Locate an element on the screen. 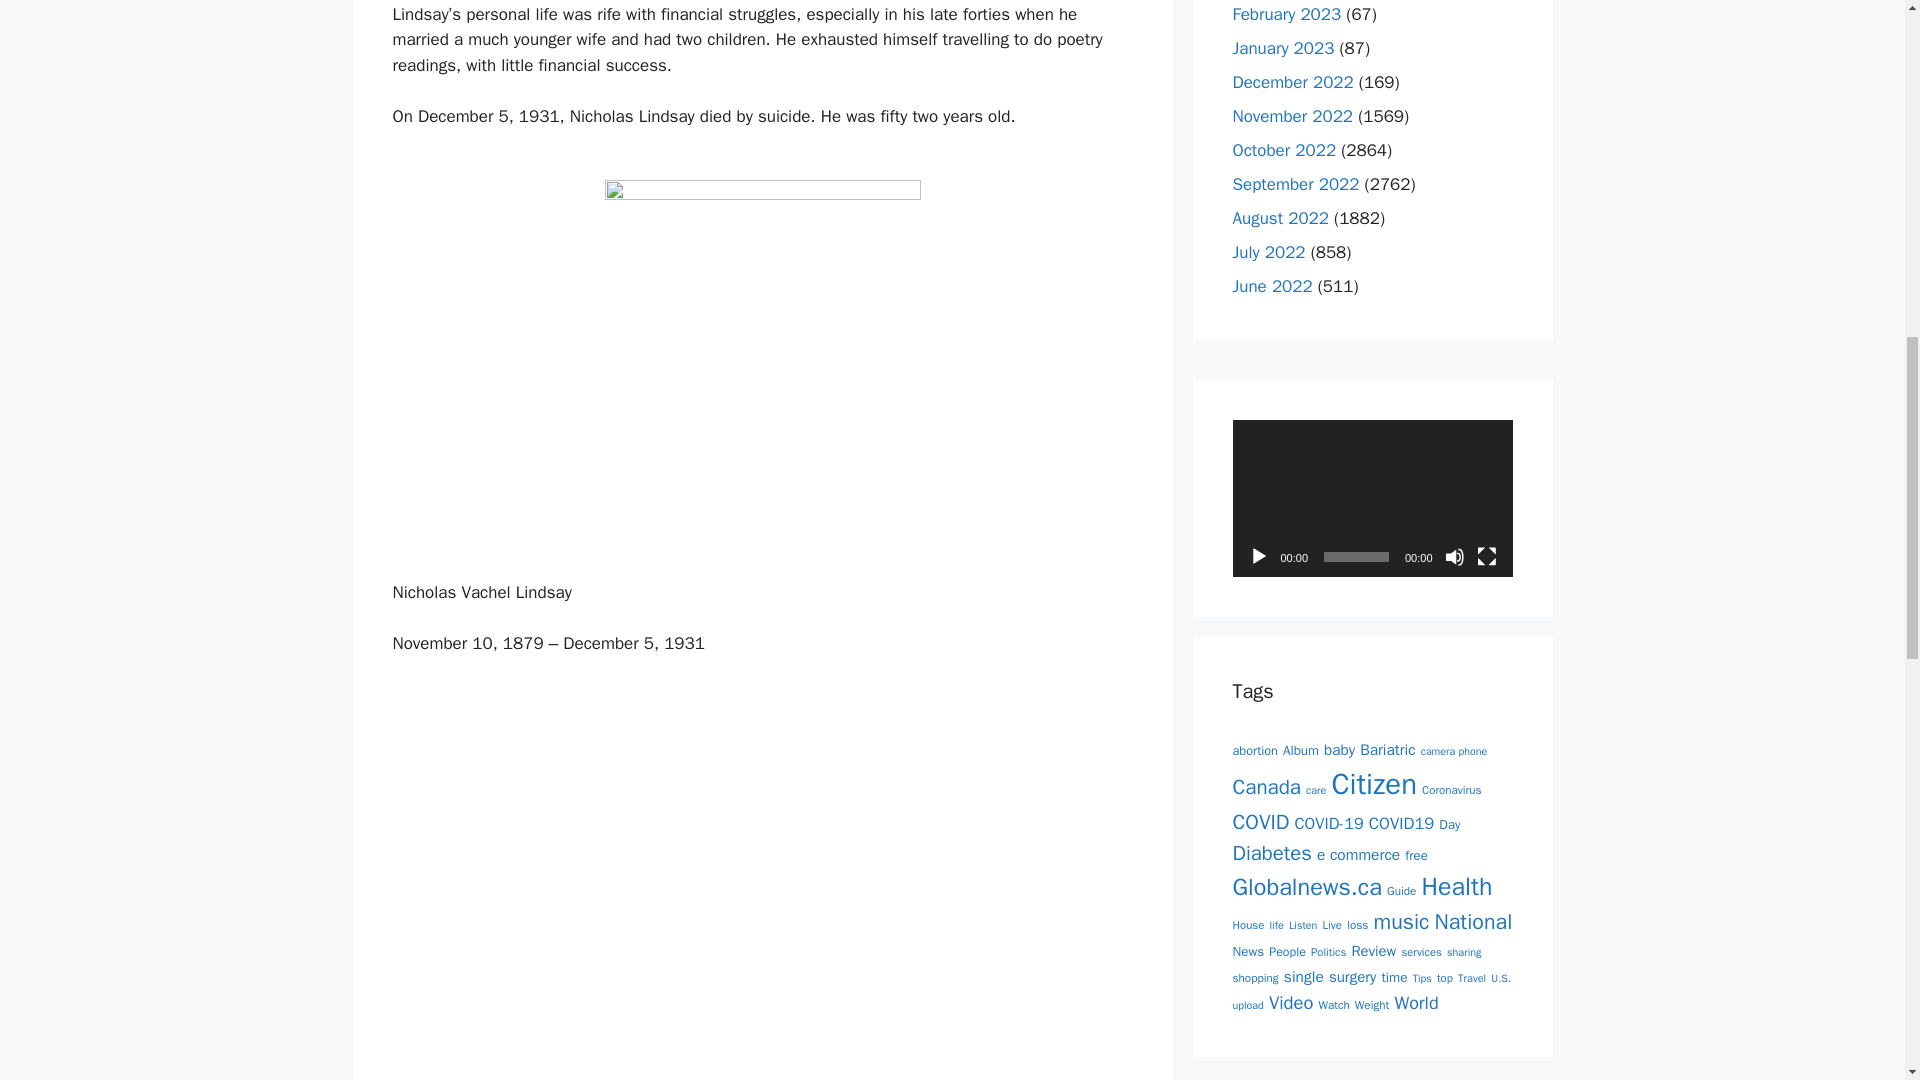 The image size is (1920, 1080). December 2022 is located at coordinates (1292, 82).